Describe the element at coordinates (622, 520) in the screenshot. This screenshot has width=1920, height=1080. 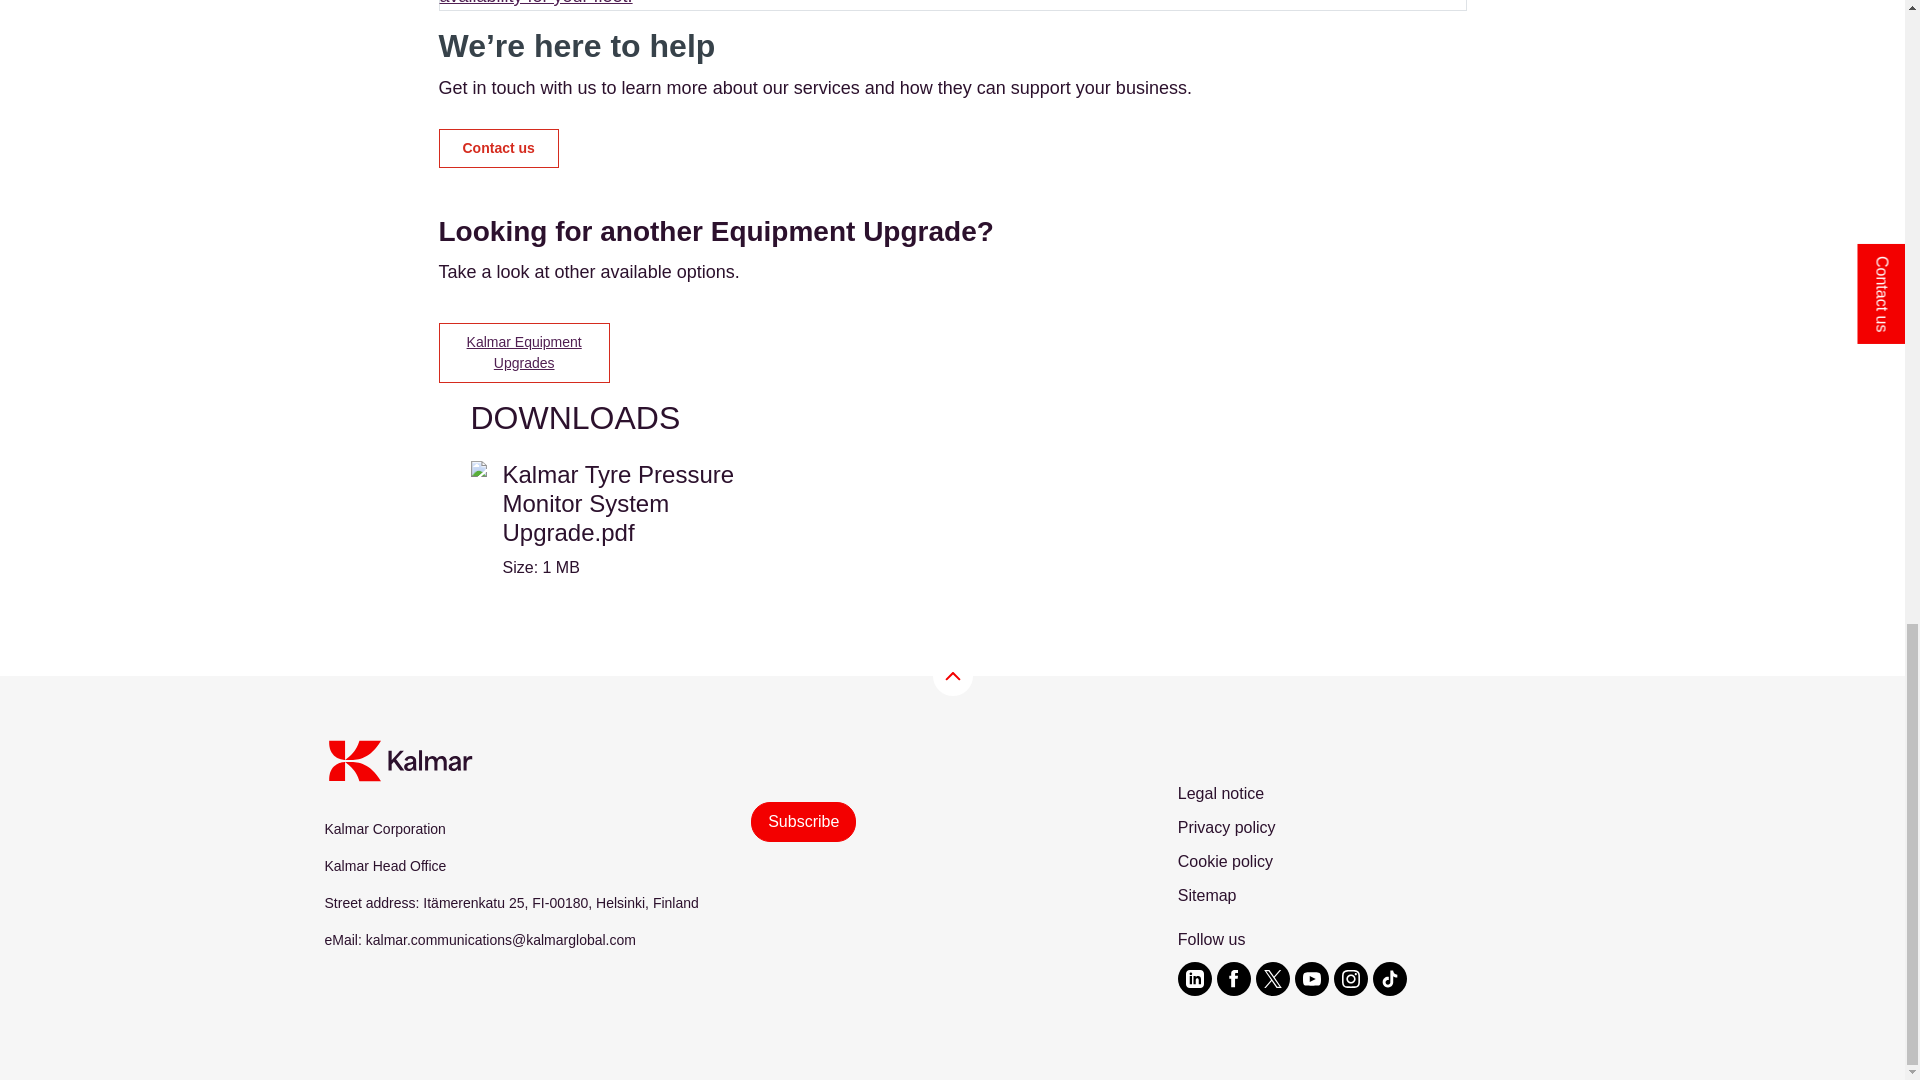
I see `Kalmar Tyre Pressure Monitor System Upgrade.pdf` at that location.